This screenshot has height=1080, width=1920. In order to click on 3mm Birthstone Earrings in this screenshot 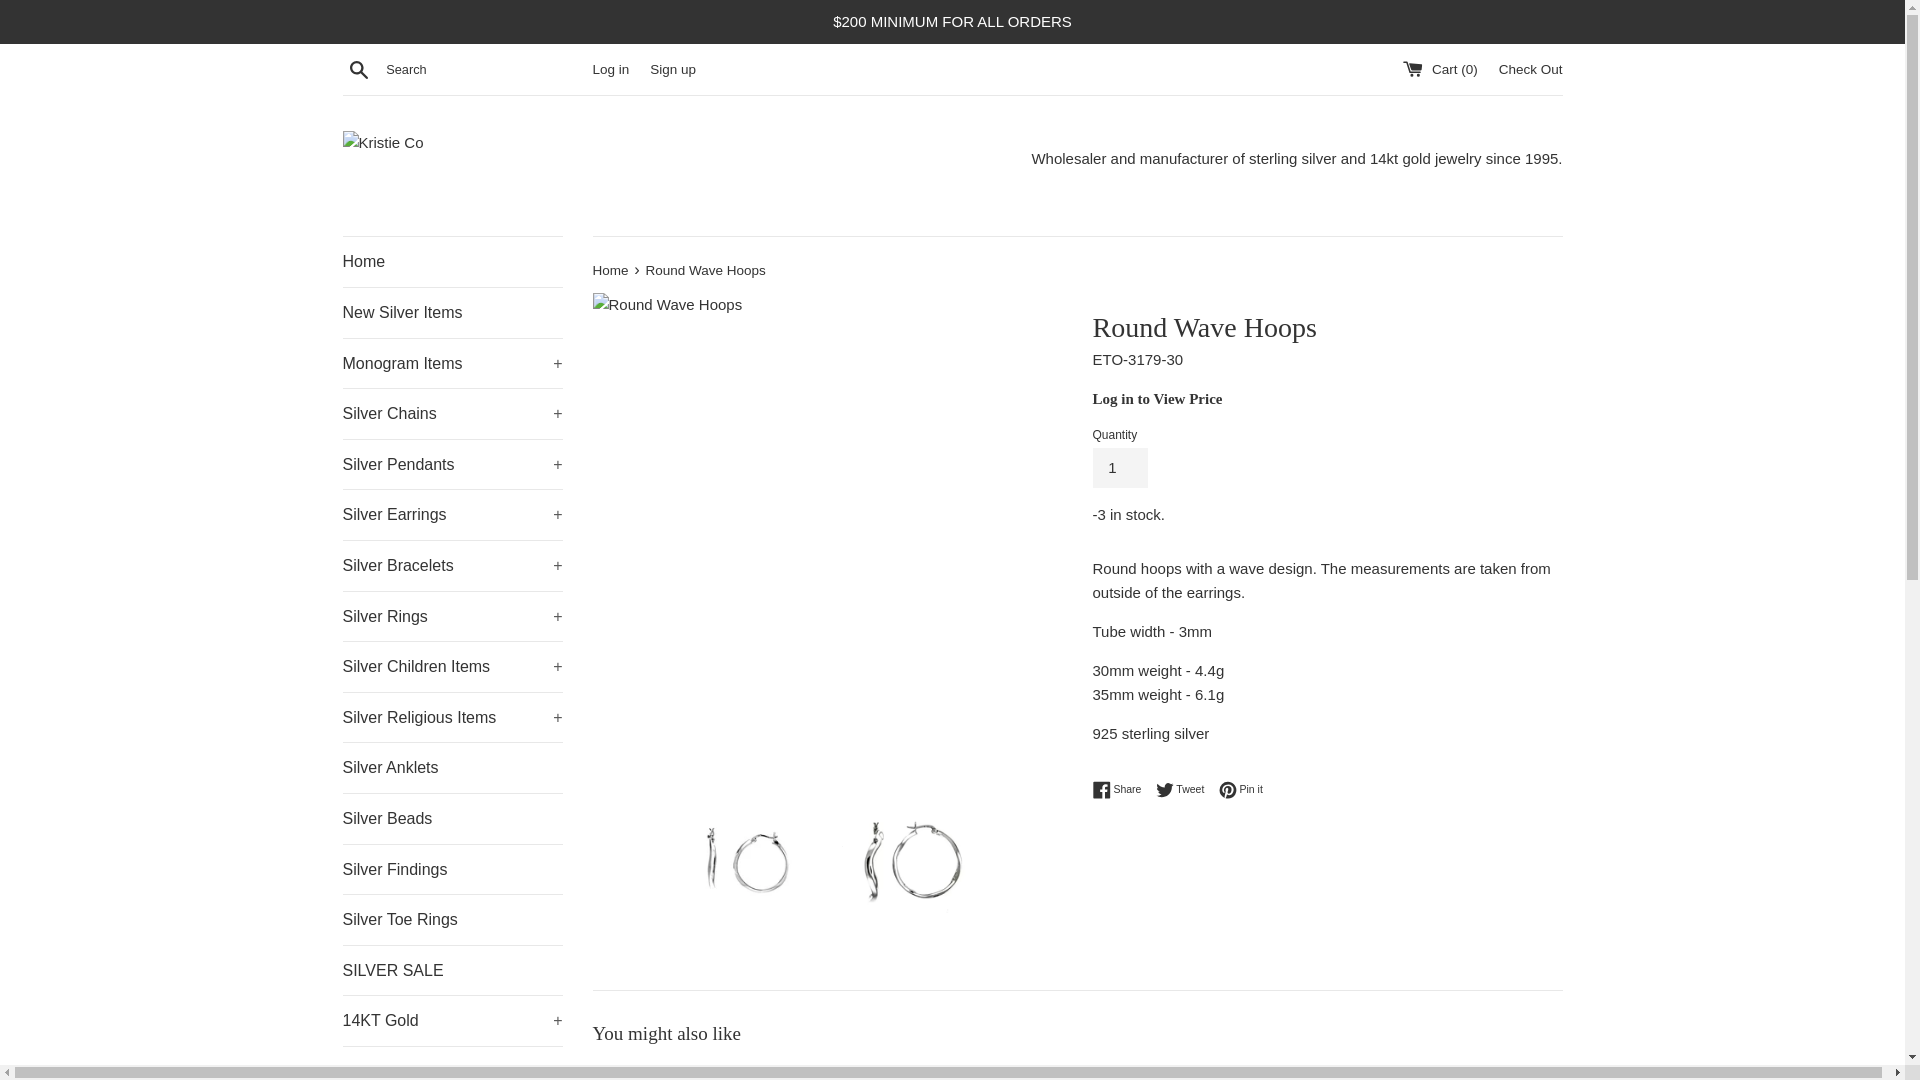, I will do `click(1076, 1074)`.